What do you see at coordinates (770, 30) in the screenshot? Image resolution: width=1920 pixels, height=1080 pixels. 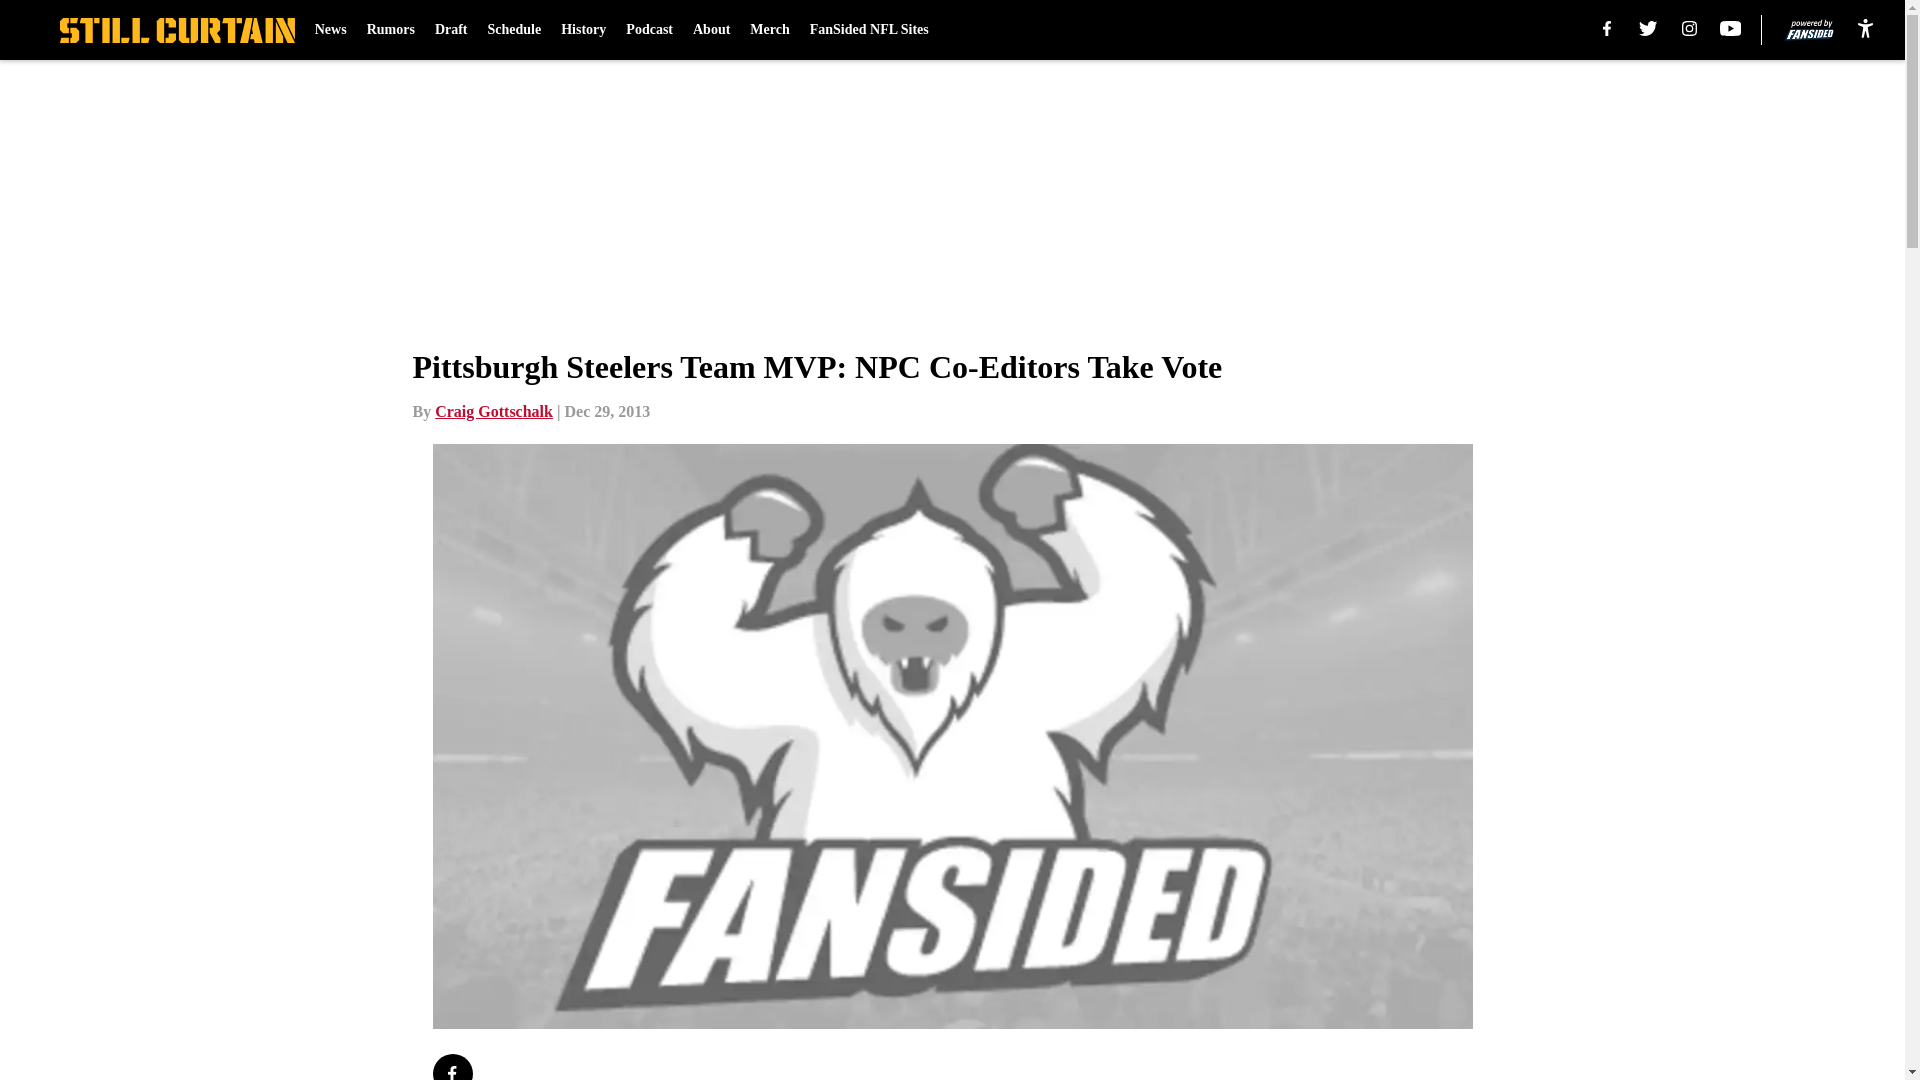 I see `Merch` at bounding box center [770, 30].